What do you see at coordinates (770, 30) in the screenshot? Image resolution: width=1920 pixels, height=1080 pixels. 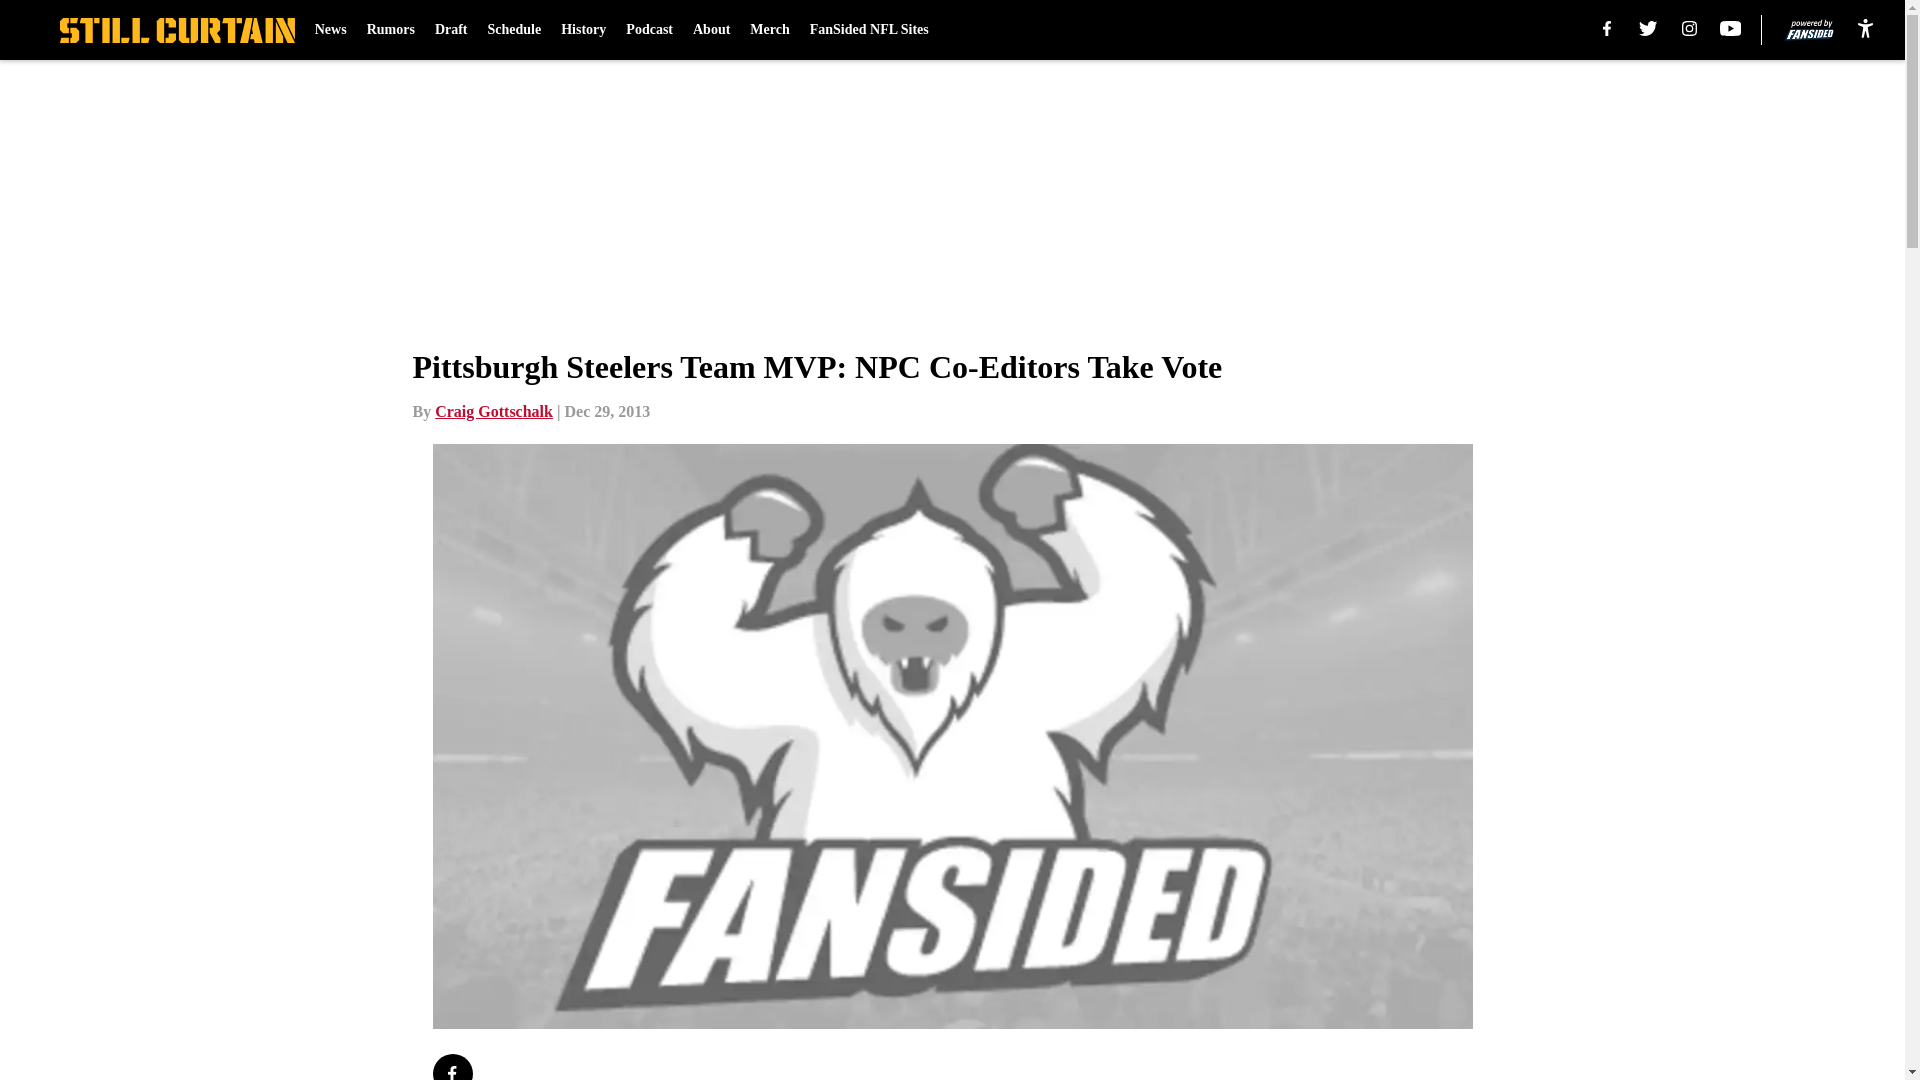 I see `Merch` at bounding box center [770, 30].